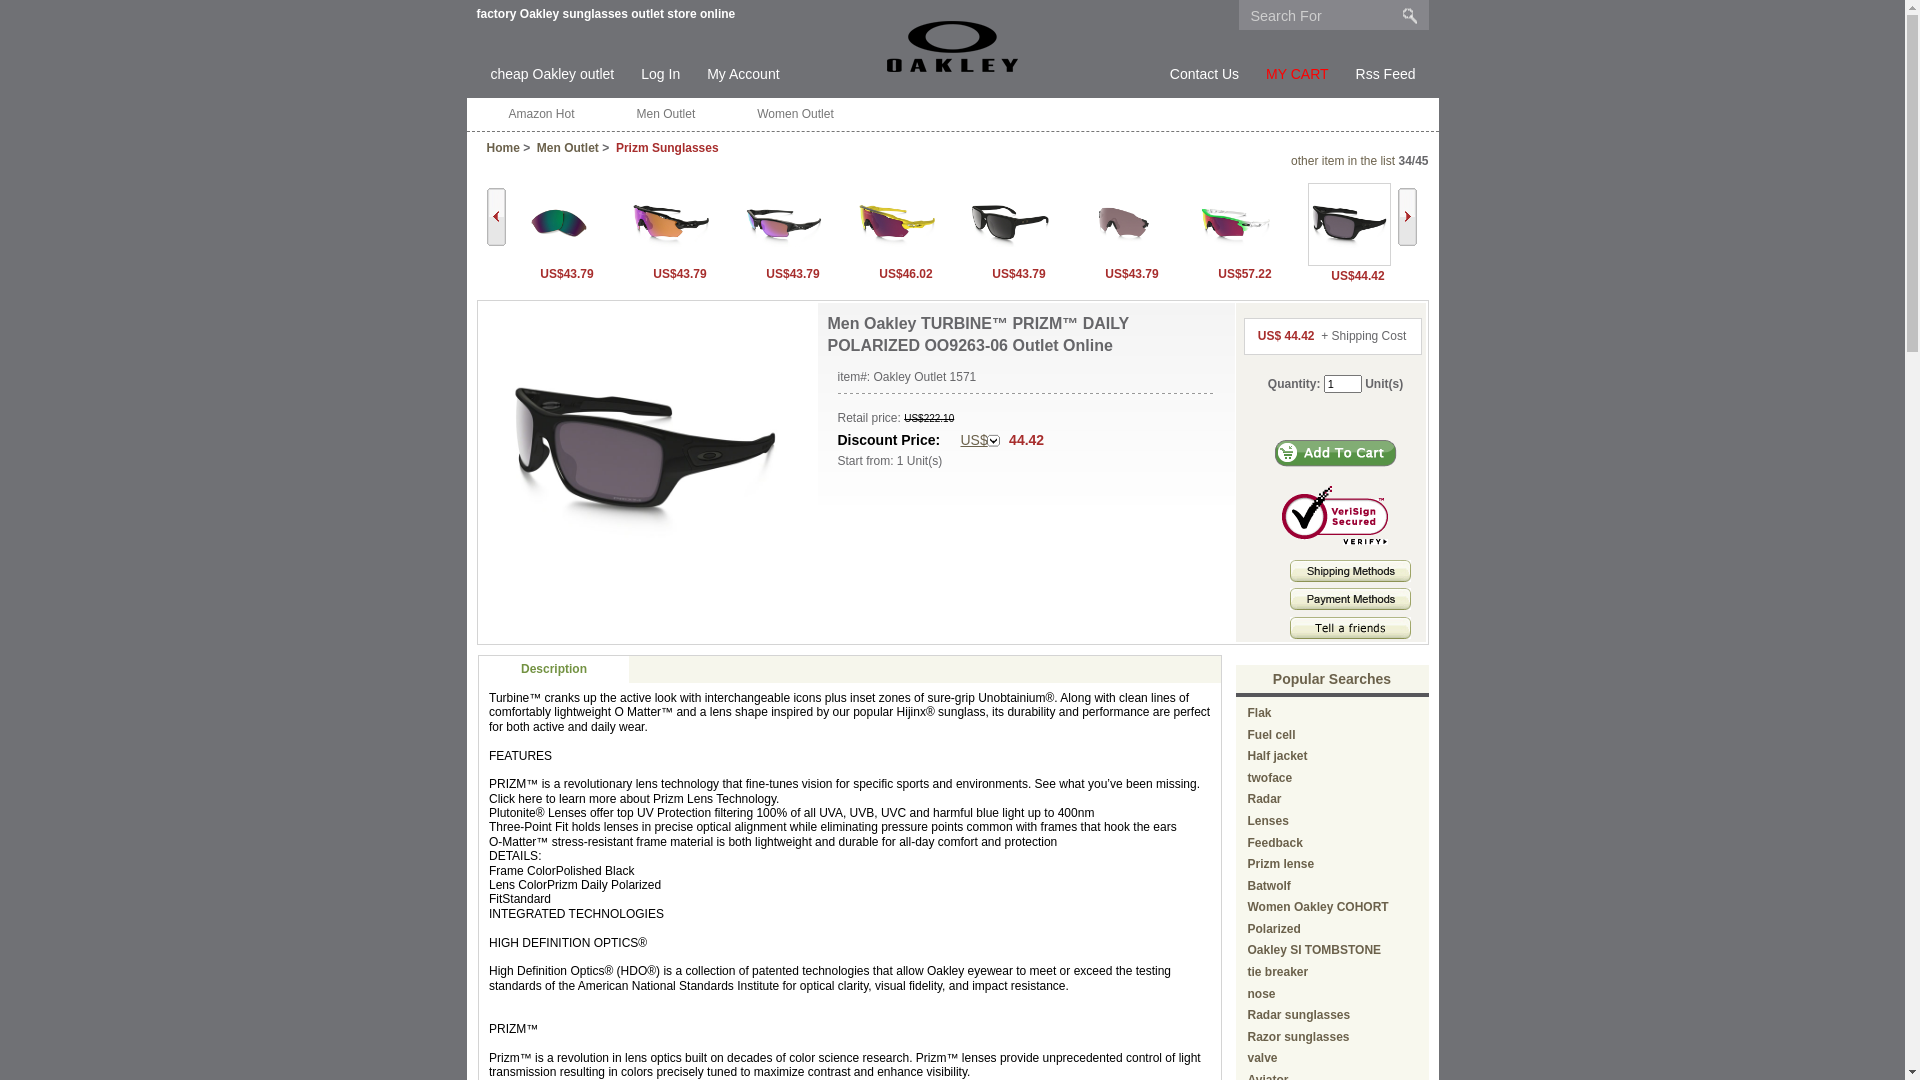 This screenshot has height=1080, width=1920. I want to click on Back, so click(495, 217).